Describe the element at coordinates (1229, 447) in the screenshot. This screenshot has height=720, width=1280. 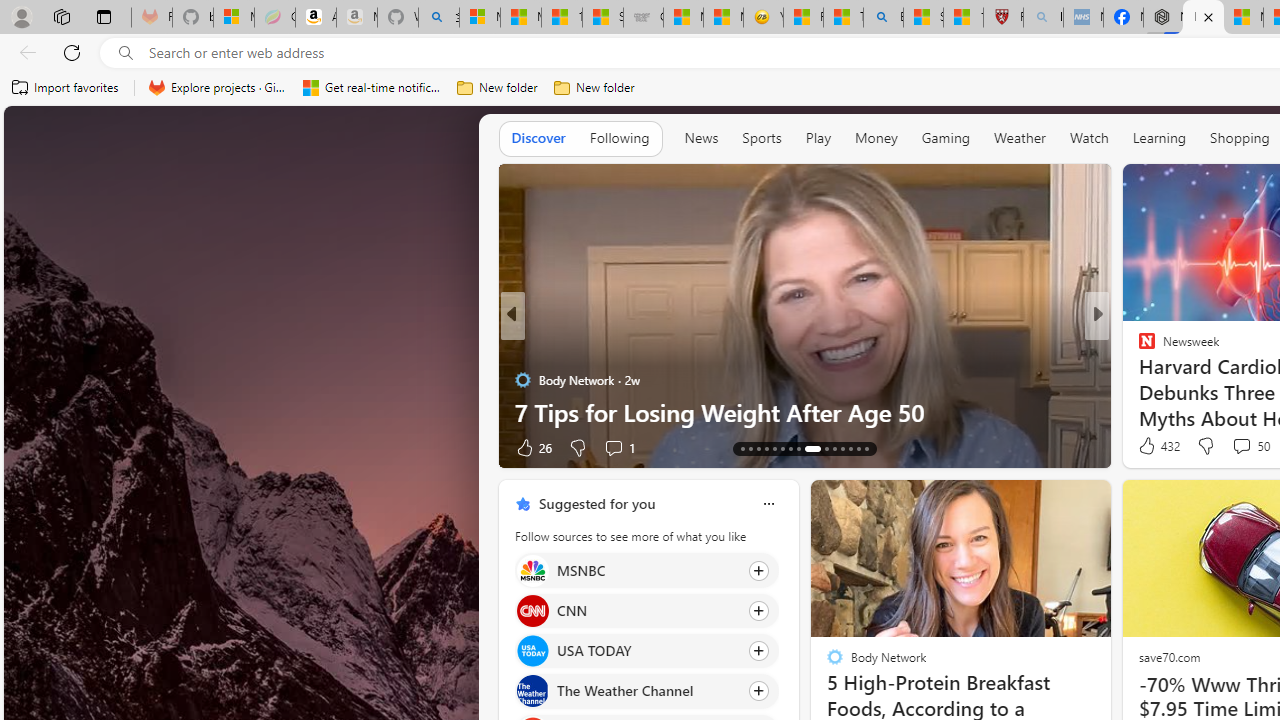
I see `View comments 7 Comment` at that location.